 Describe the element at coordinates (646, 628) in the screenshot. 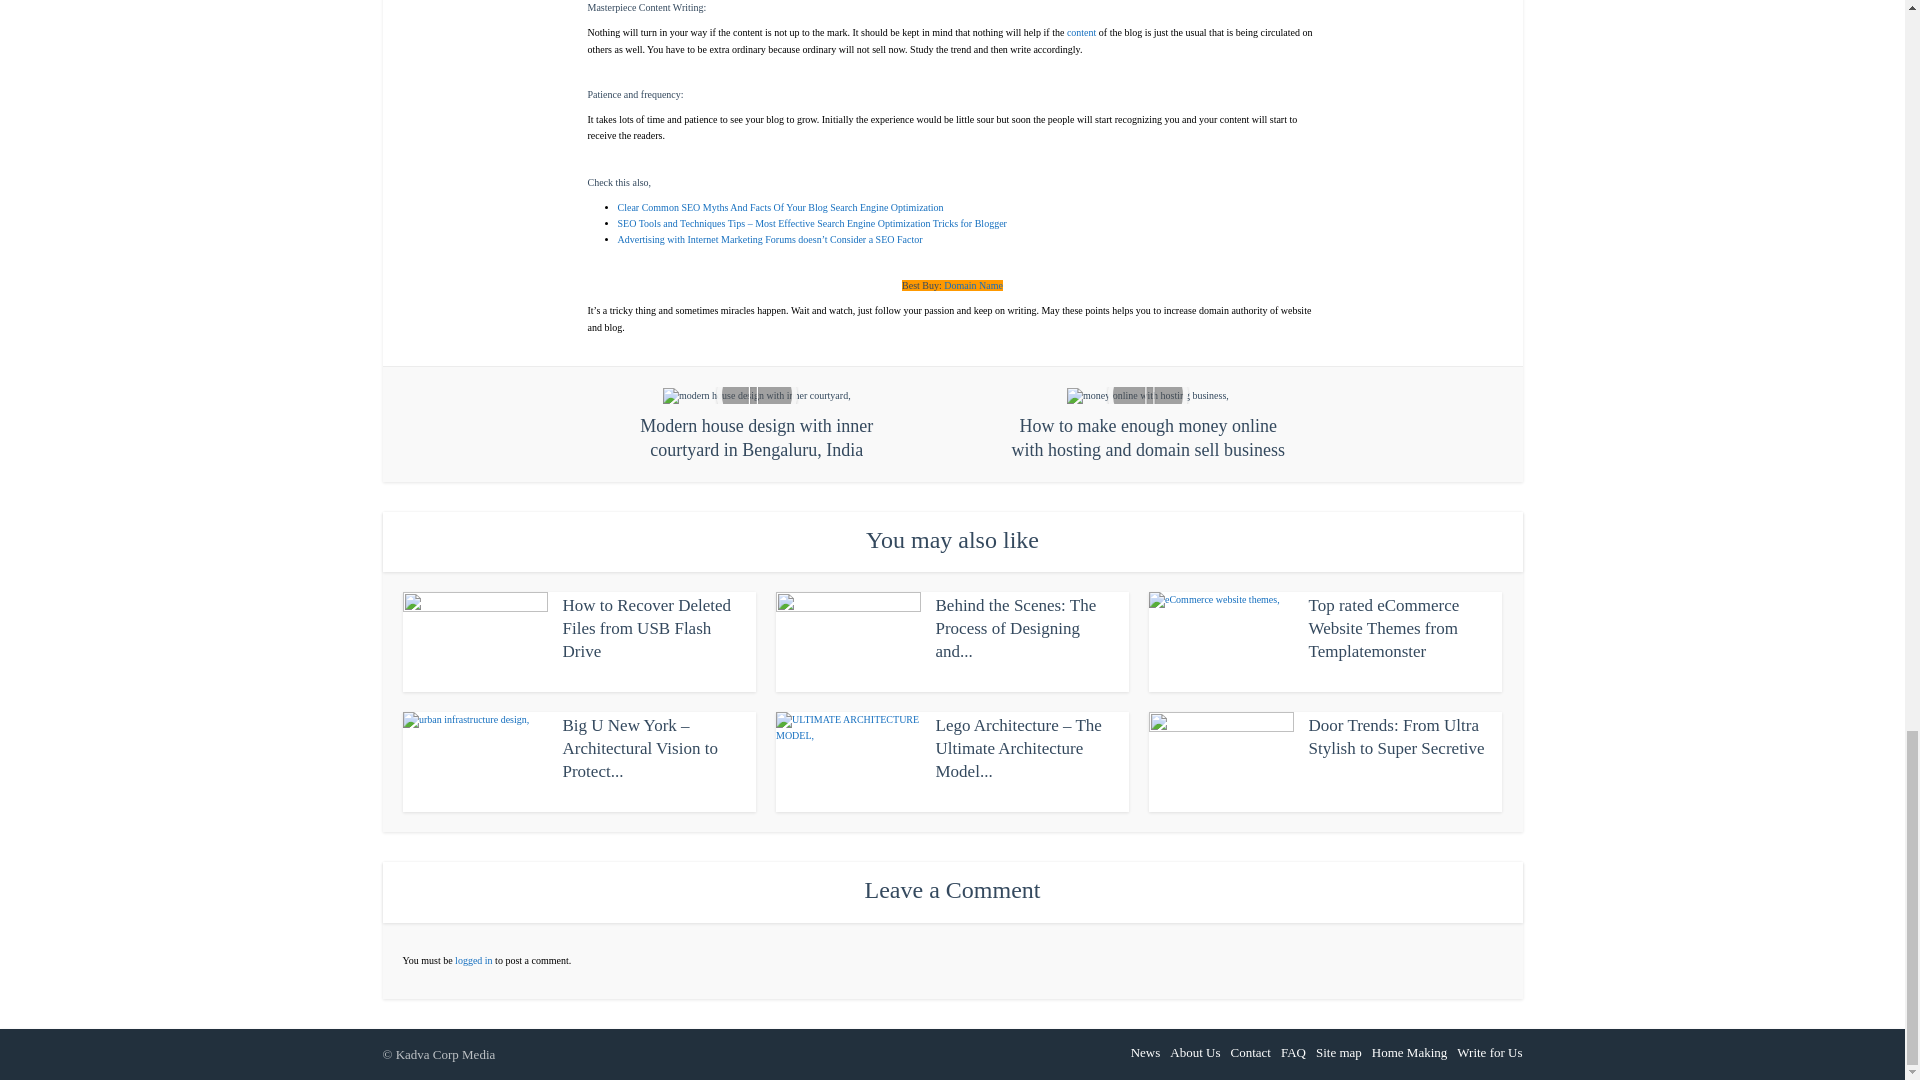

I see `How to Recover Deleted Files from USB Flash Drive` at that location.